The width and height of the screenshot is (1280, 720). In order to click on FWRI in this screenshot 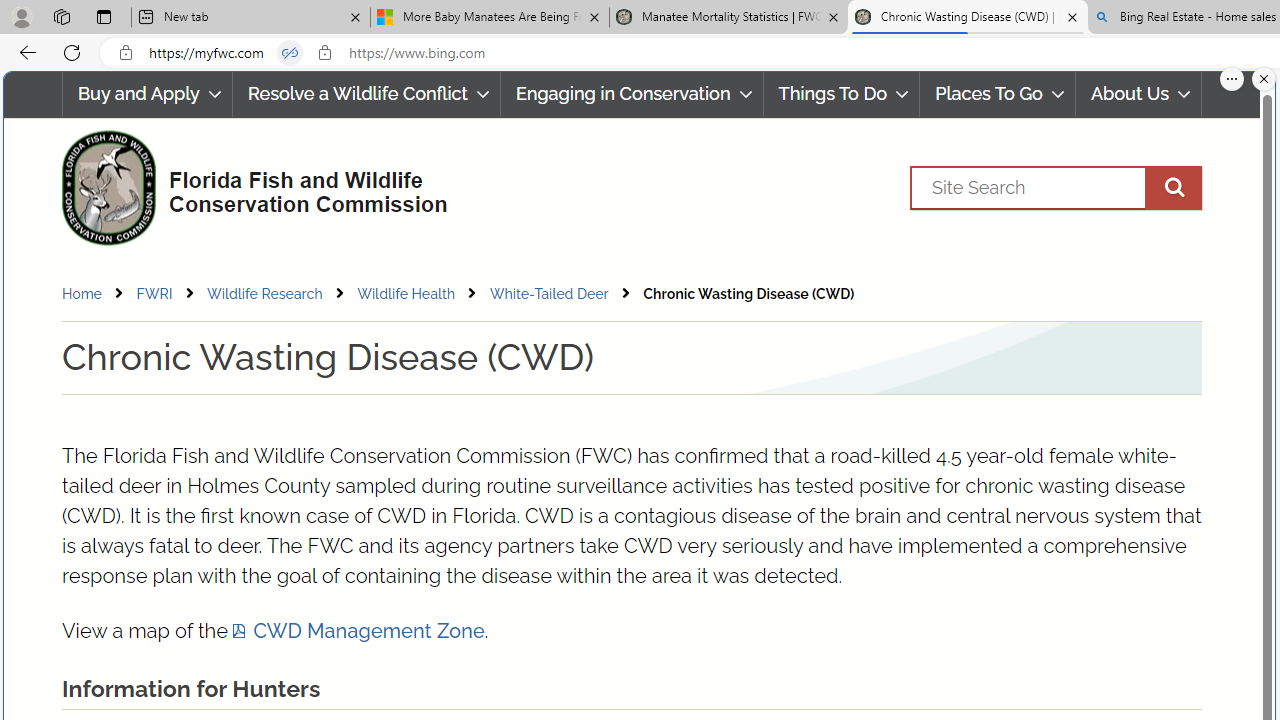, I will do `click(154, 293)`.